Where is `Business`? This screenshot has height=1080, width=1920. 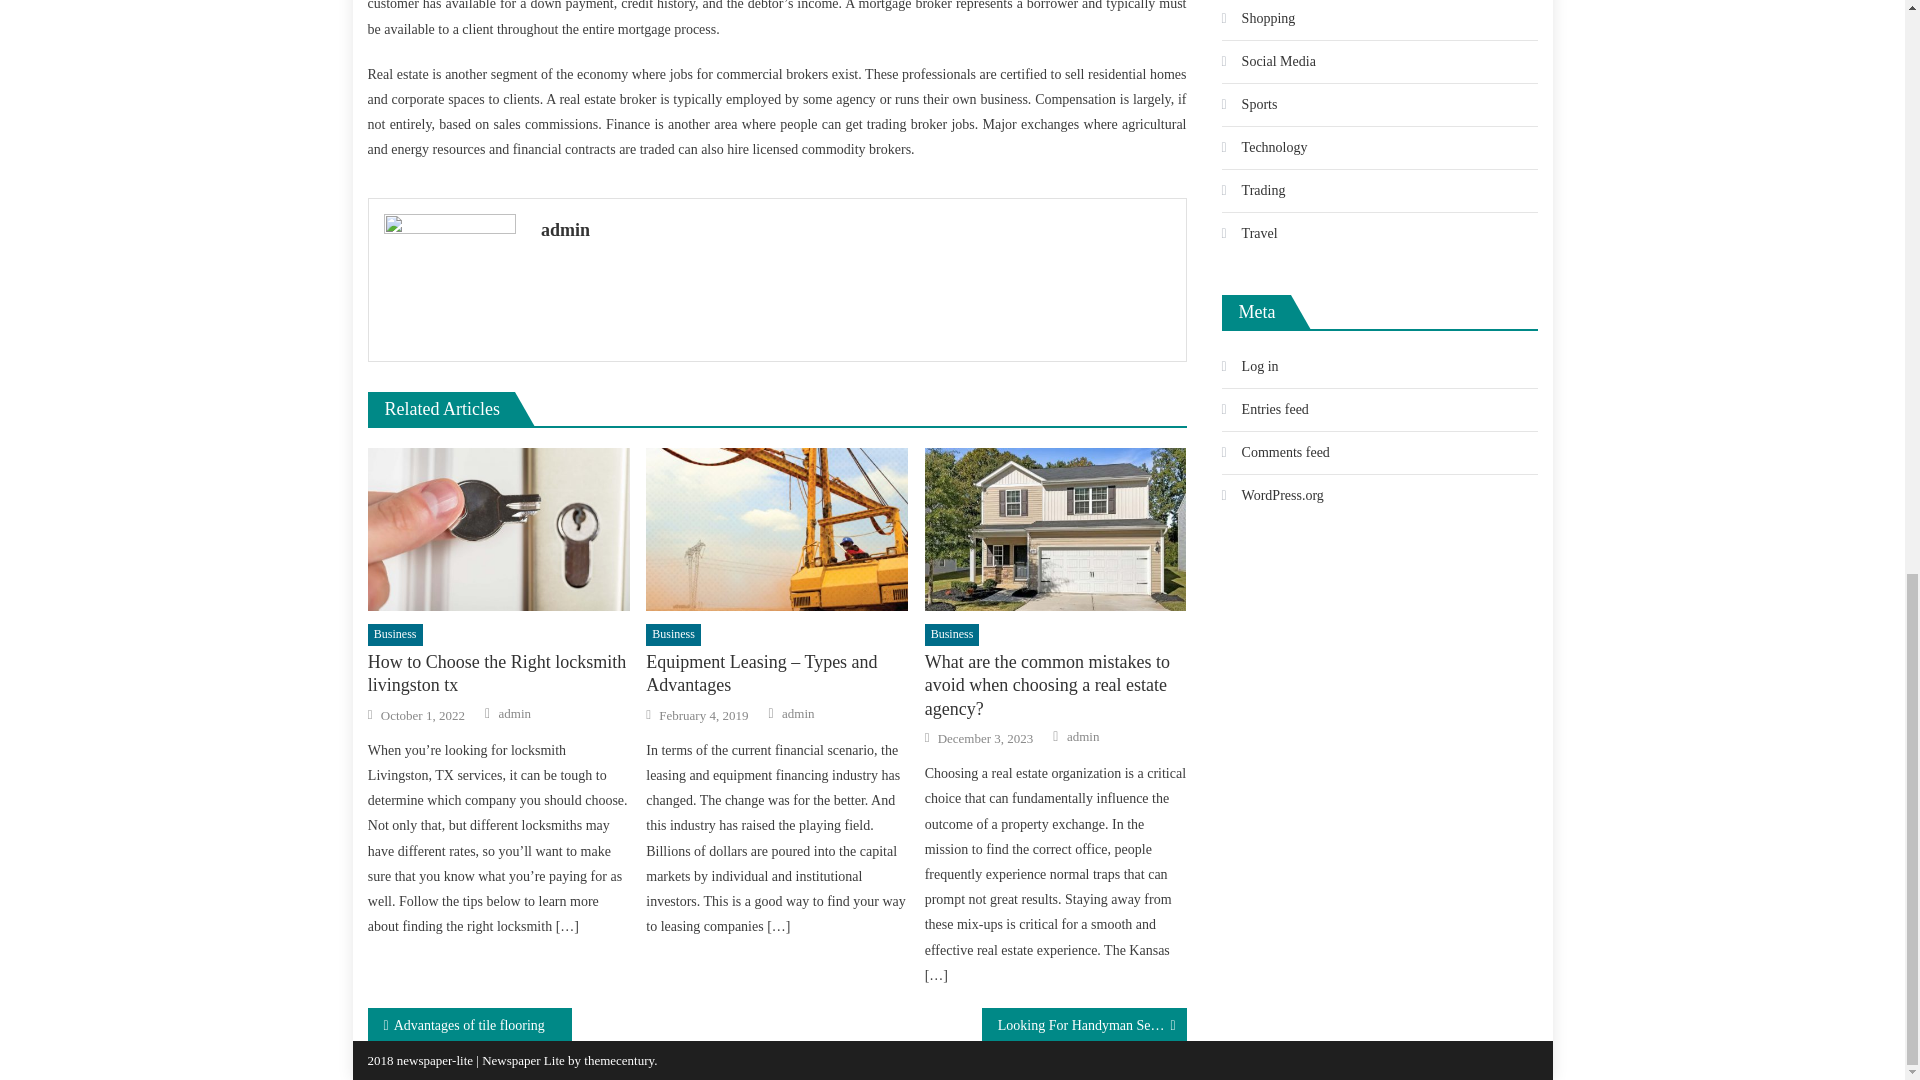 Business is located at coordinates (395, 634).